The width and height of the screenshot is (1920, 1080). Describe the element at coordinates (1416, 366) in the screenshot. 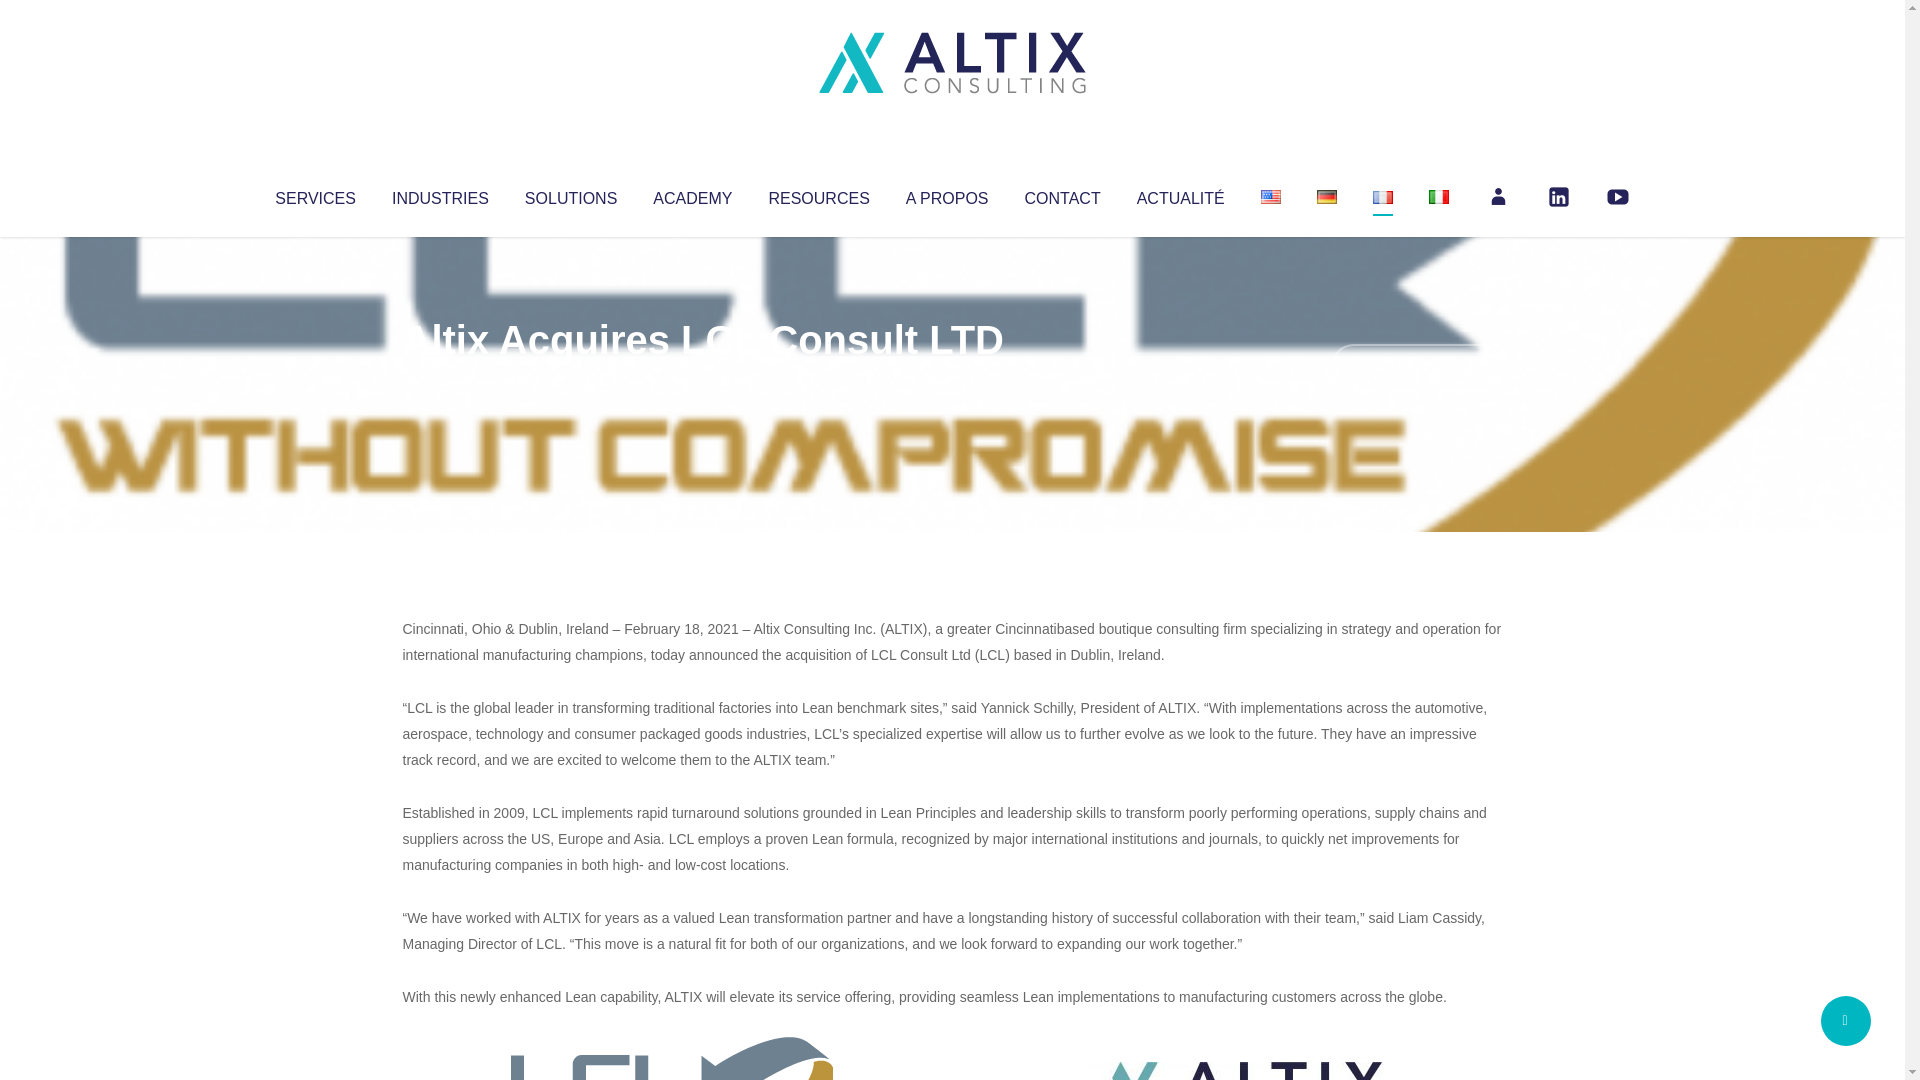

I see `No Comments` at that location.